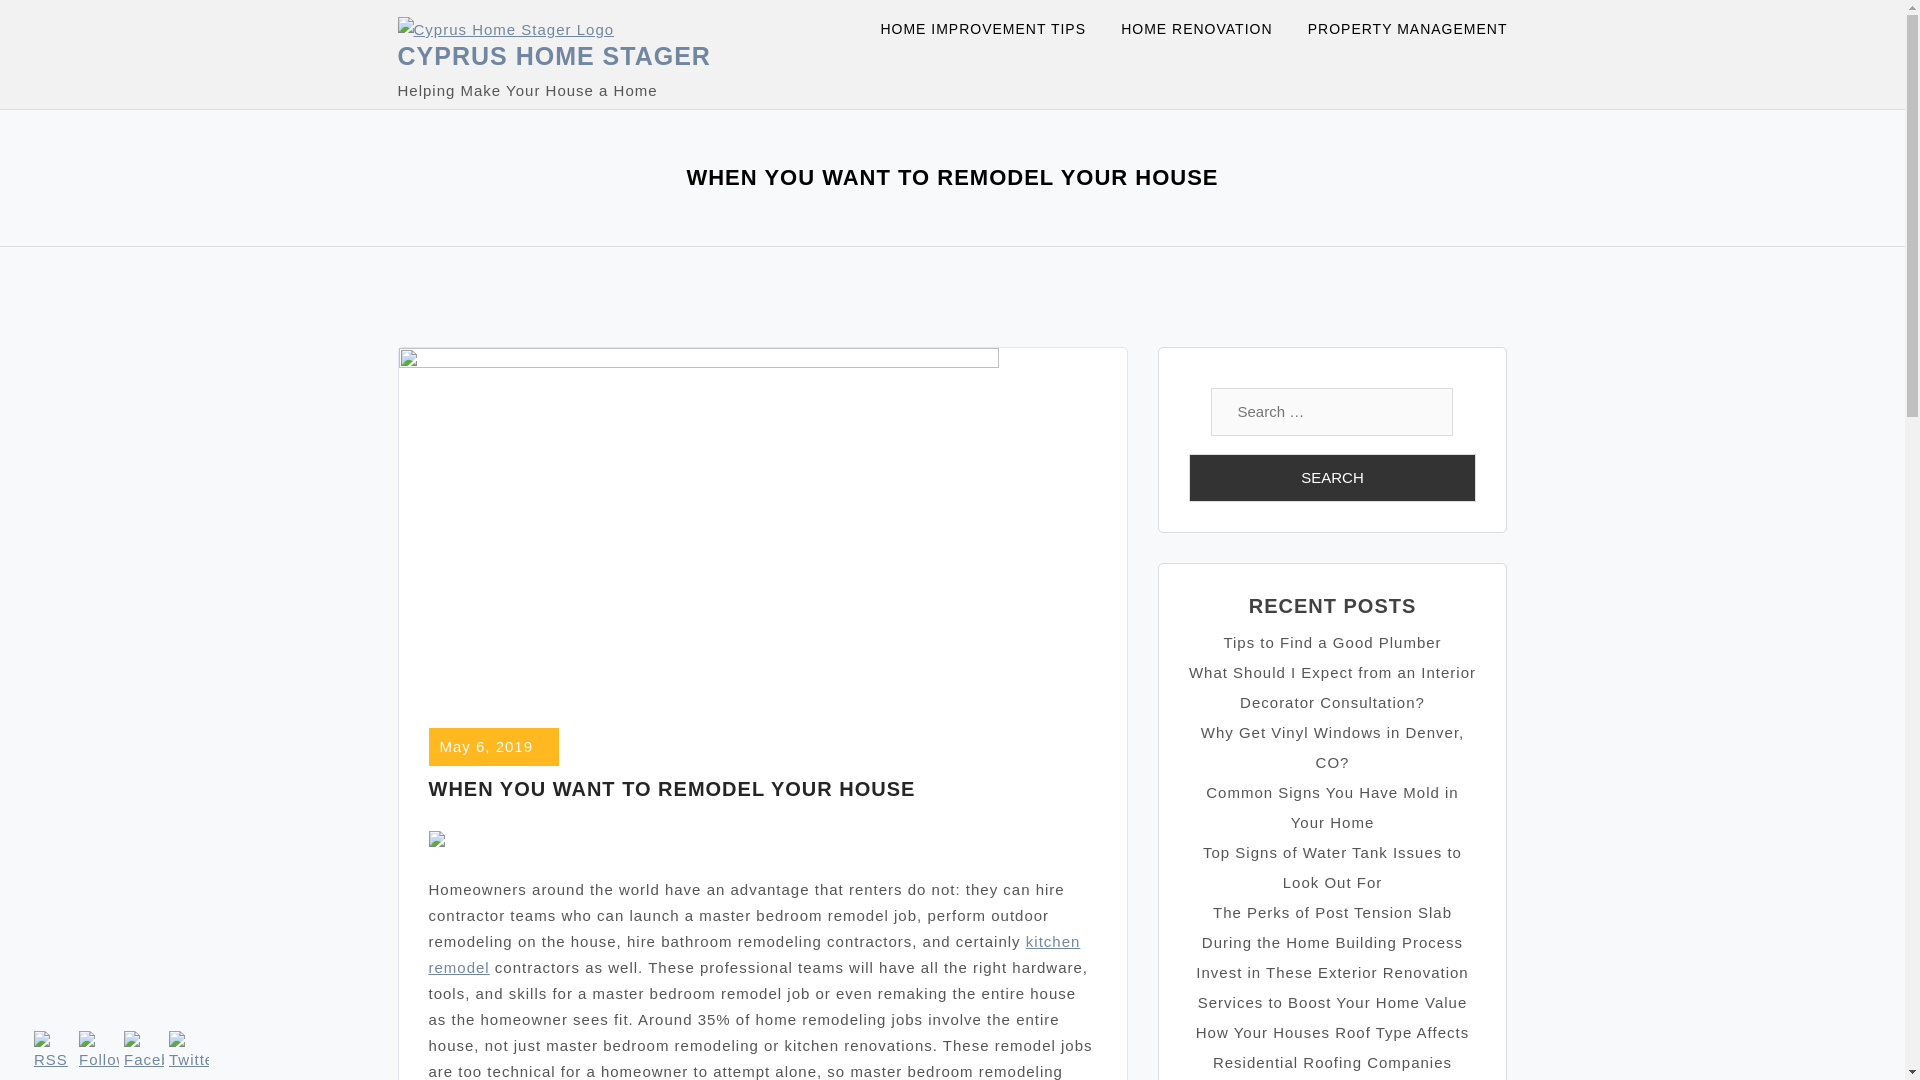 The width and height of the screenshot is (1920, 1080). I want to click on New sunroom remodel, so click(754, 954).